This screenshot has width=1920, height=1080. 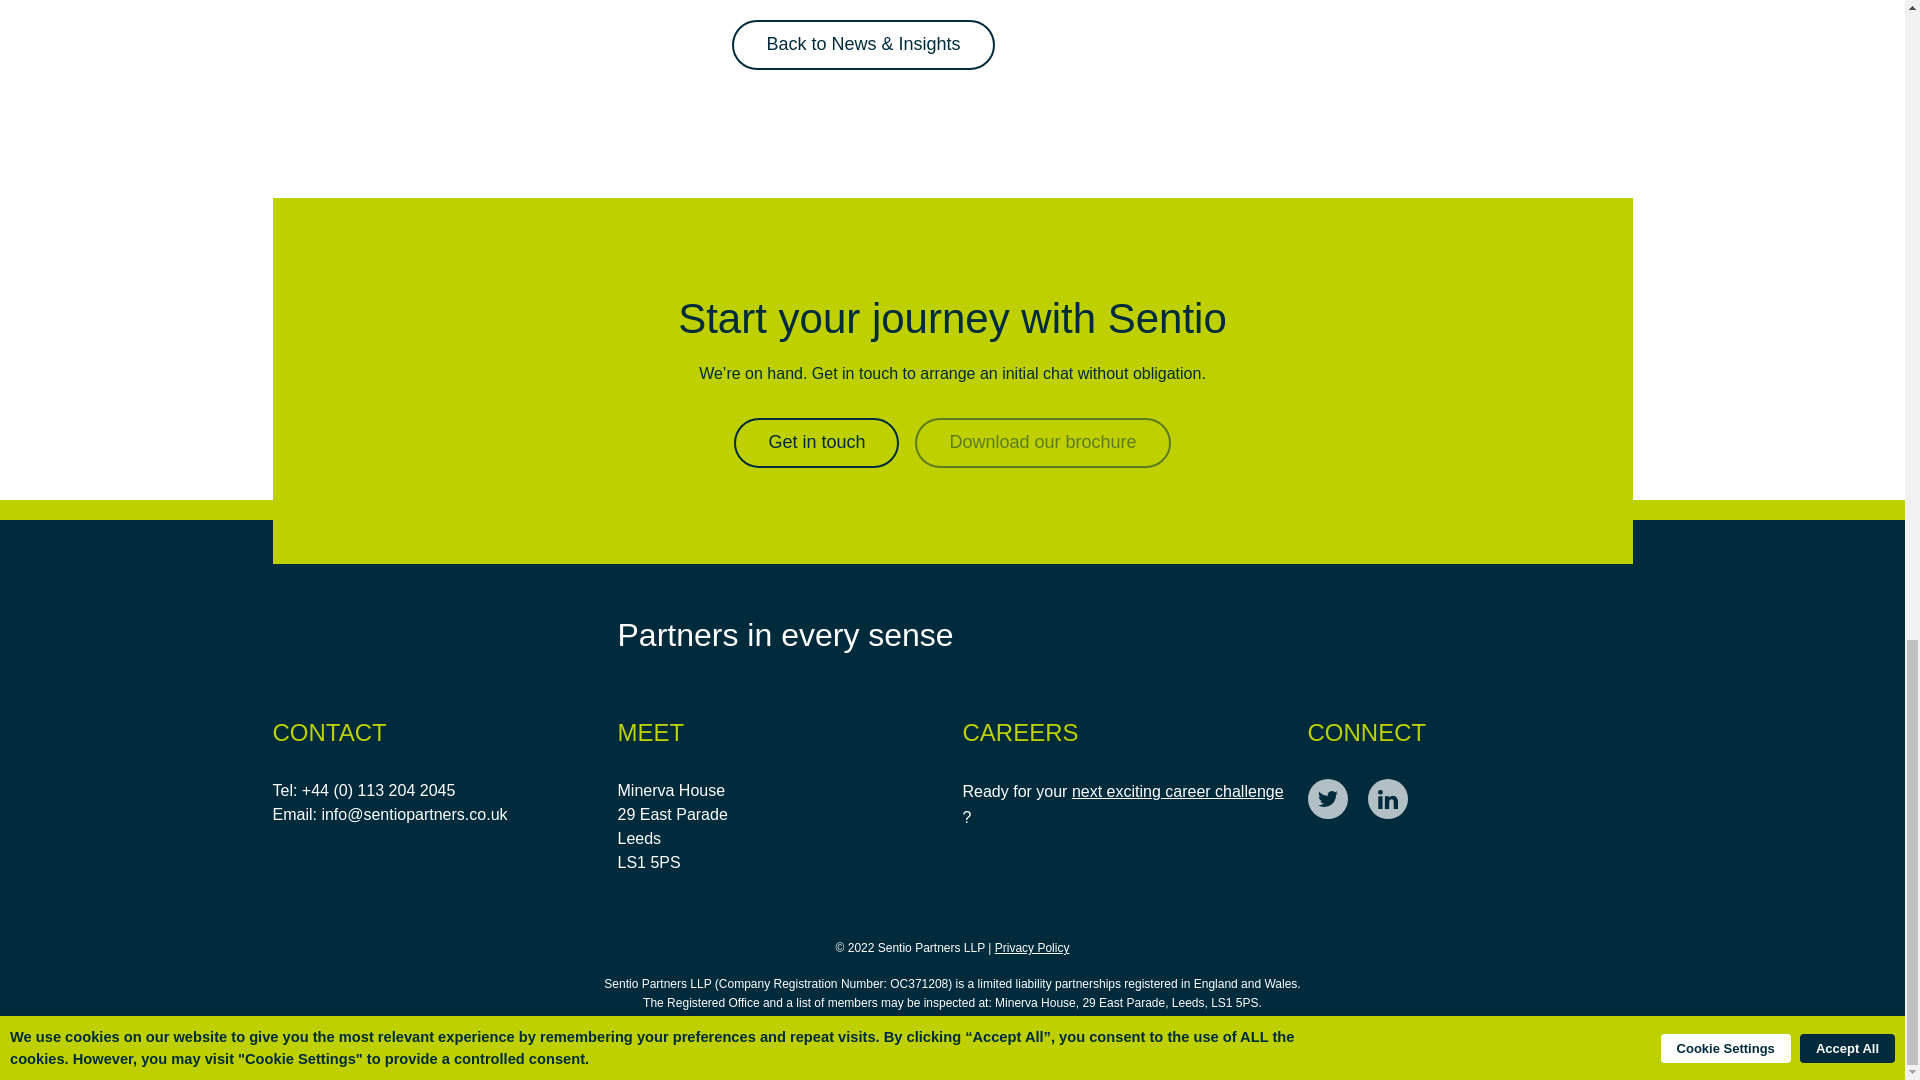 I want to click on Follow Sentio Partners on Twitter, so click(x=1327, y=798).